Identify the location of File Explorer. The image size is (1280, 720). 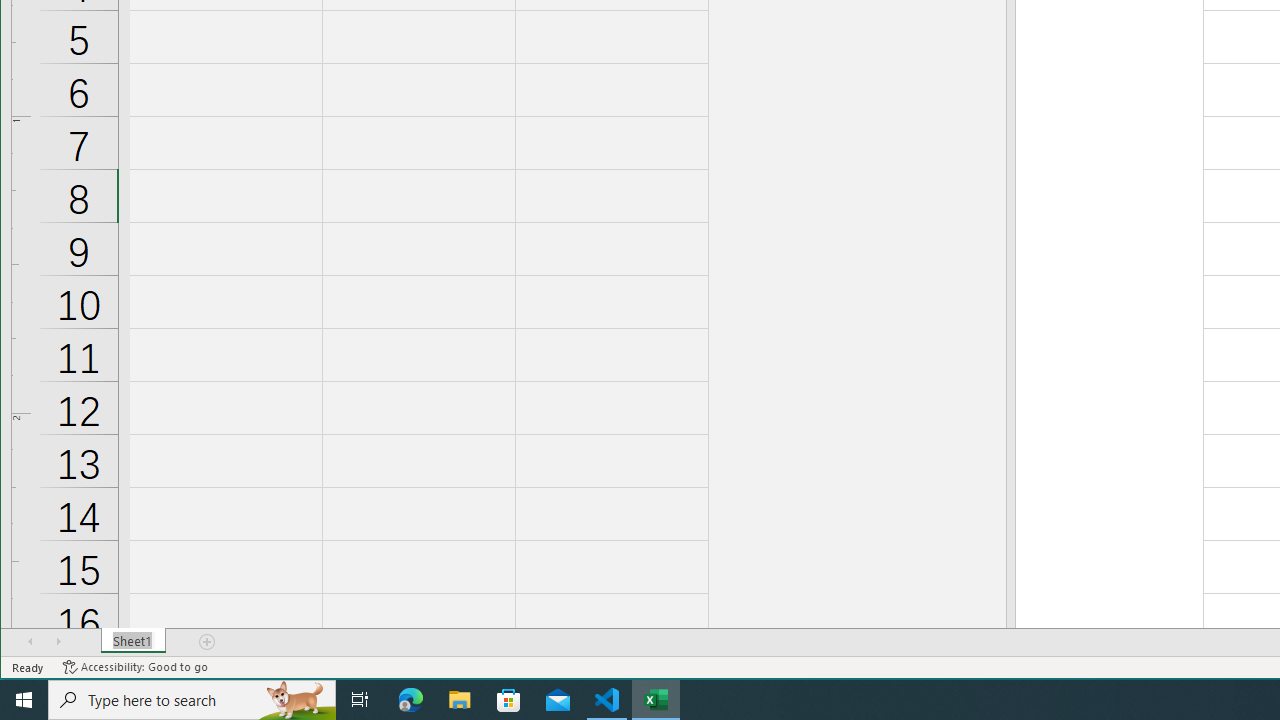
(460, 700).